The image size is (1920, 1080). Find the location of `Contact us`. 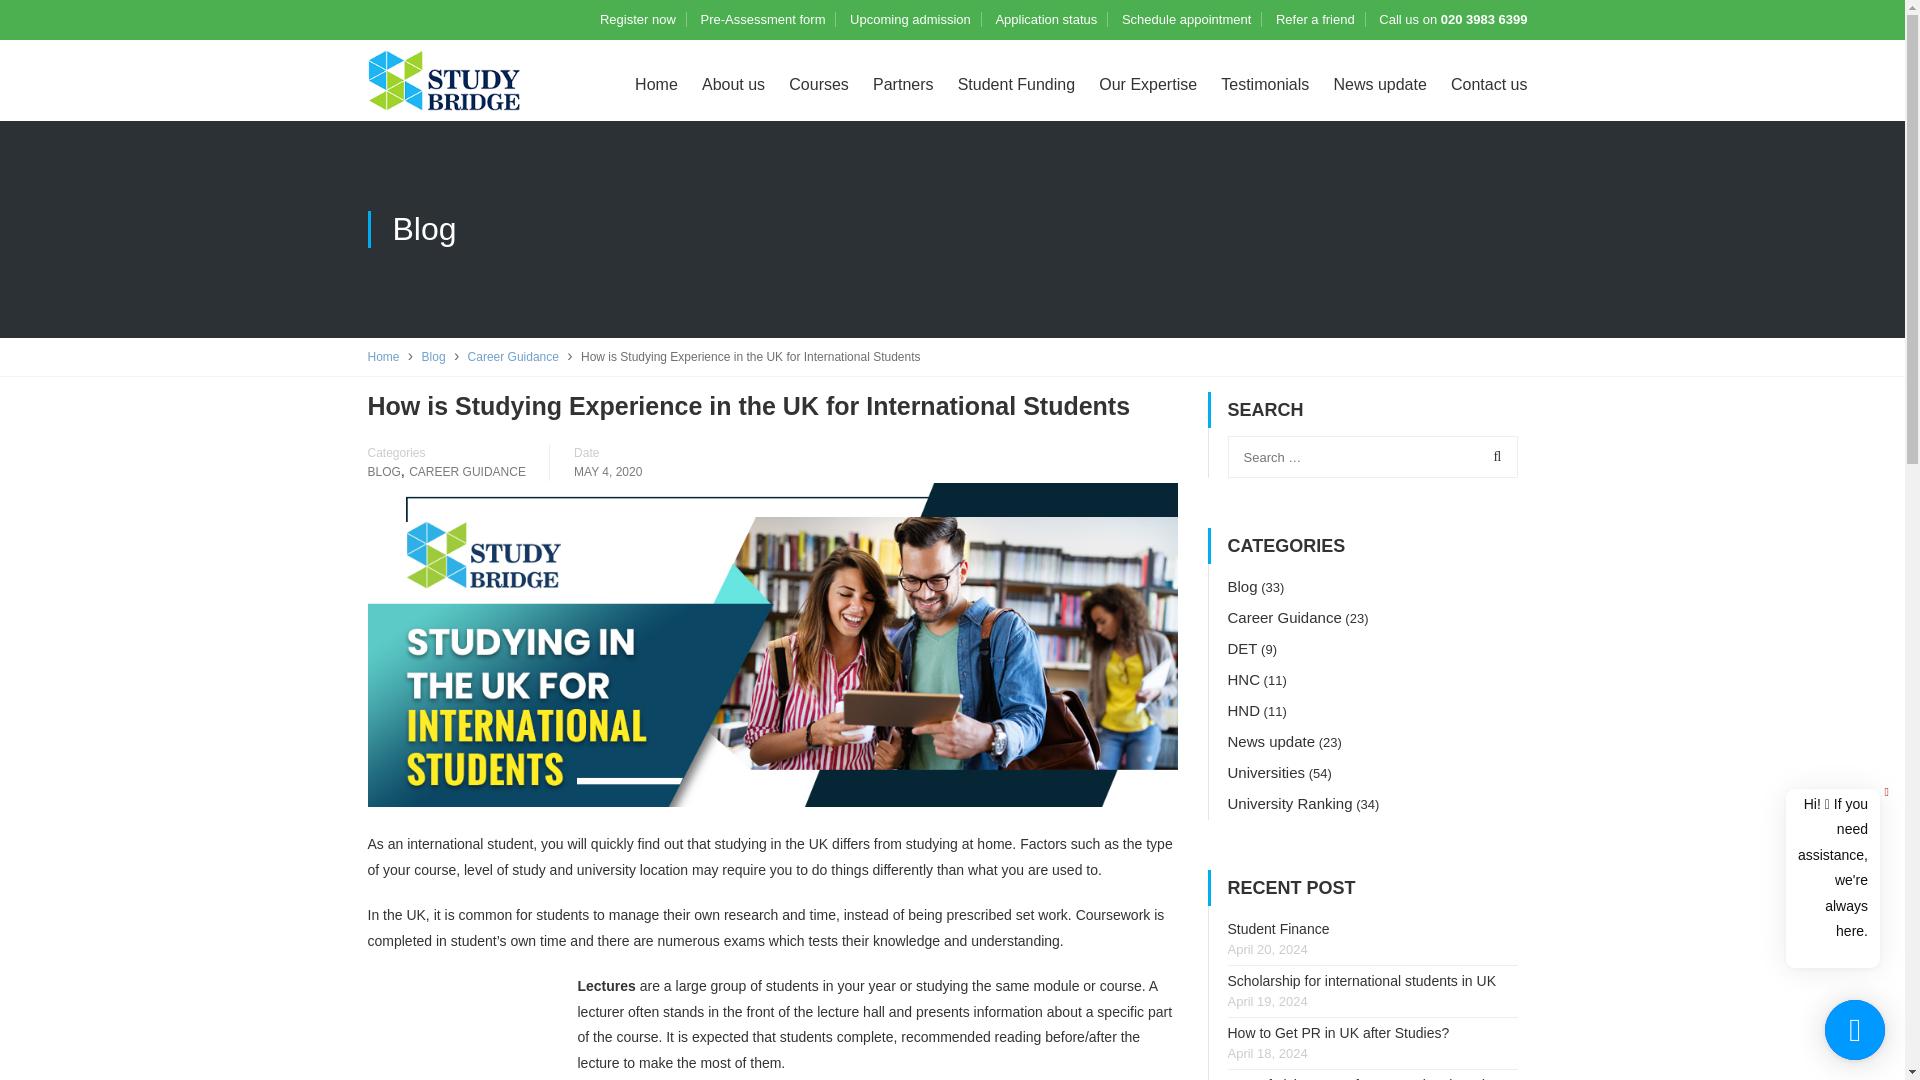

Contact us is located at coordinates (1489, 84).